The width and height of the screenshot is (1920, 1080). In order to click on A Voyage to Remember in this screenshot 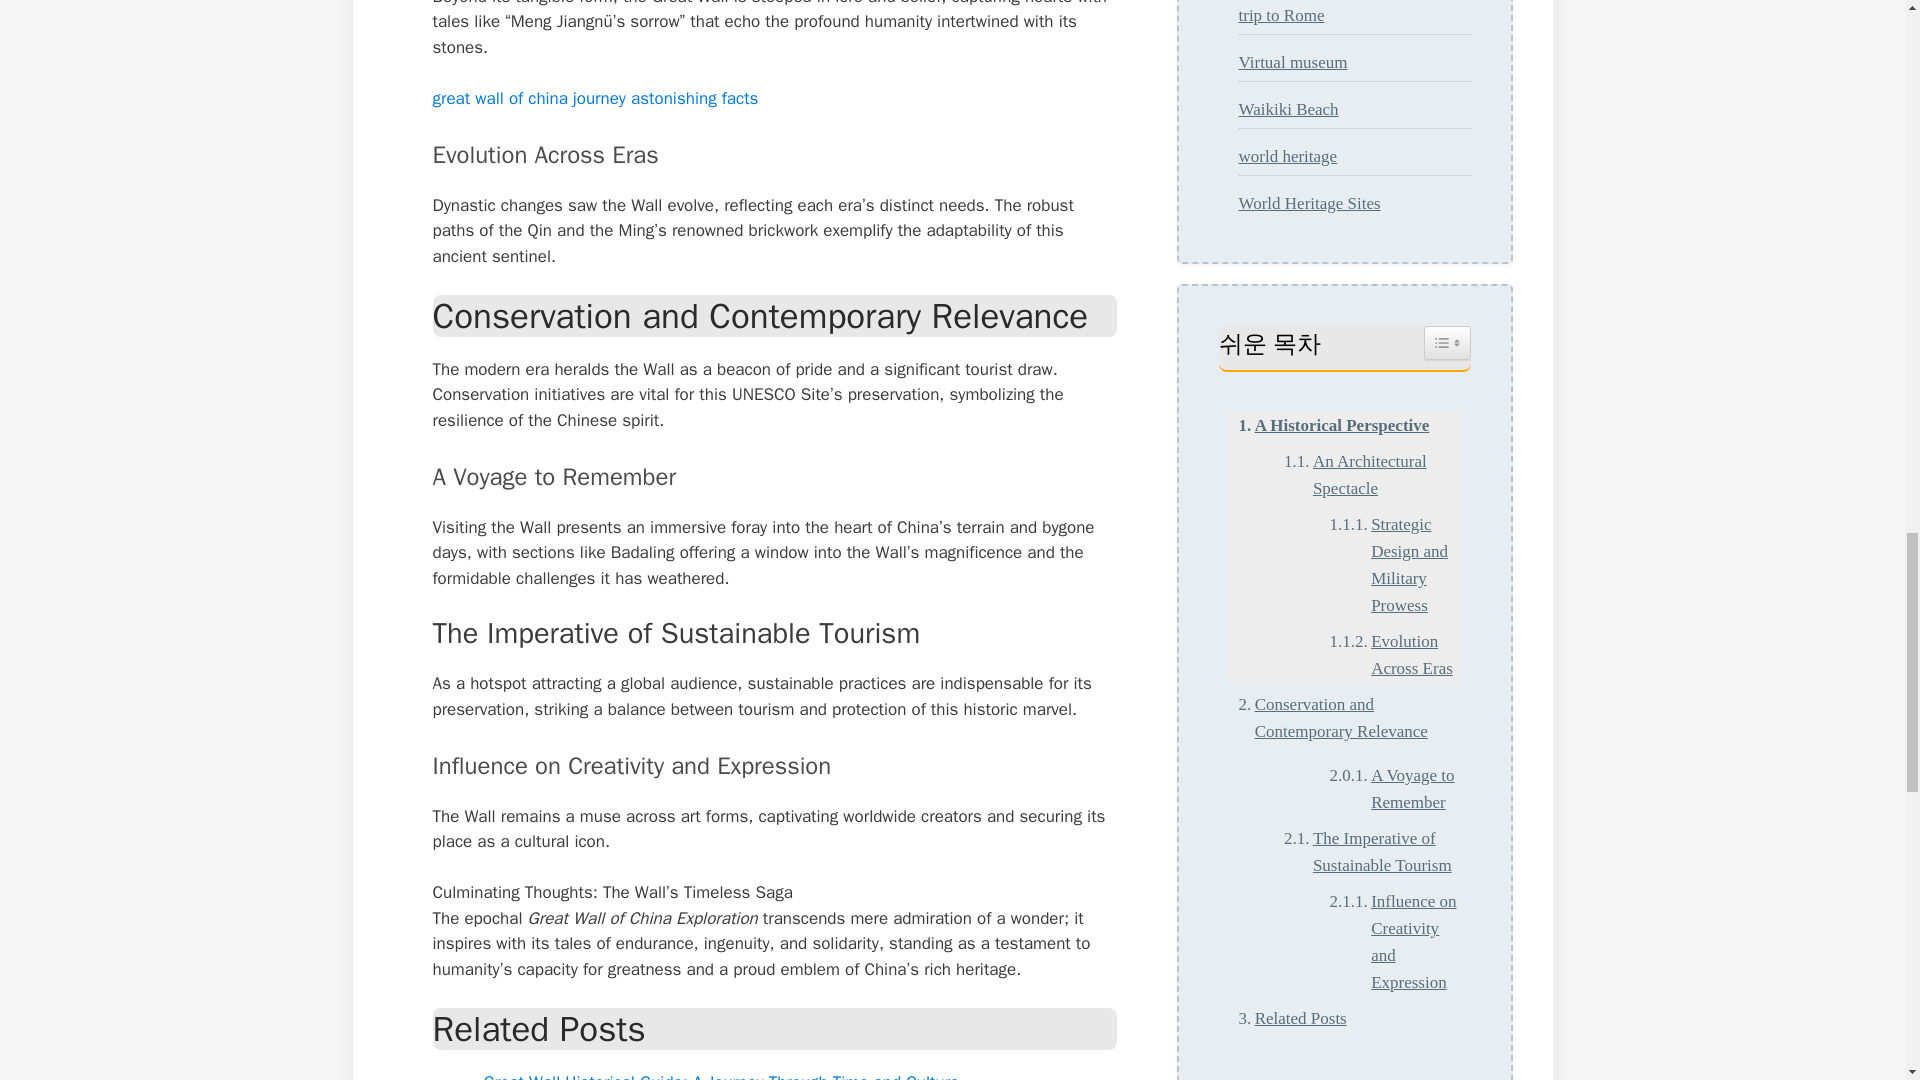, I will do `click(1390, 789)`.